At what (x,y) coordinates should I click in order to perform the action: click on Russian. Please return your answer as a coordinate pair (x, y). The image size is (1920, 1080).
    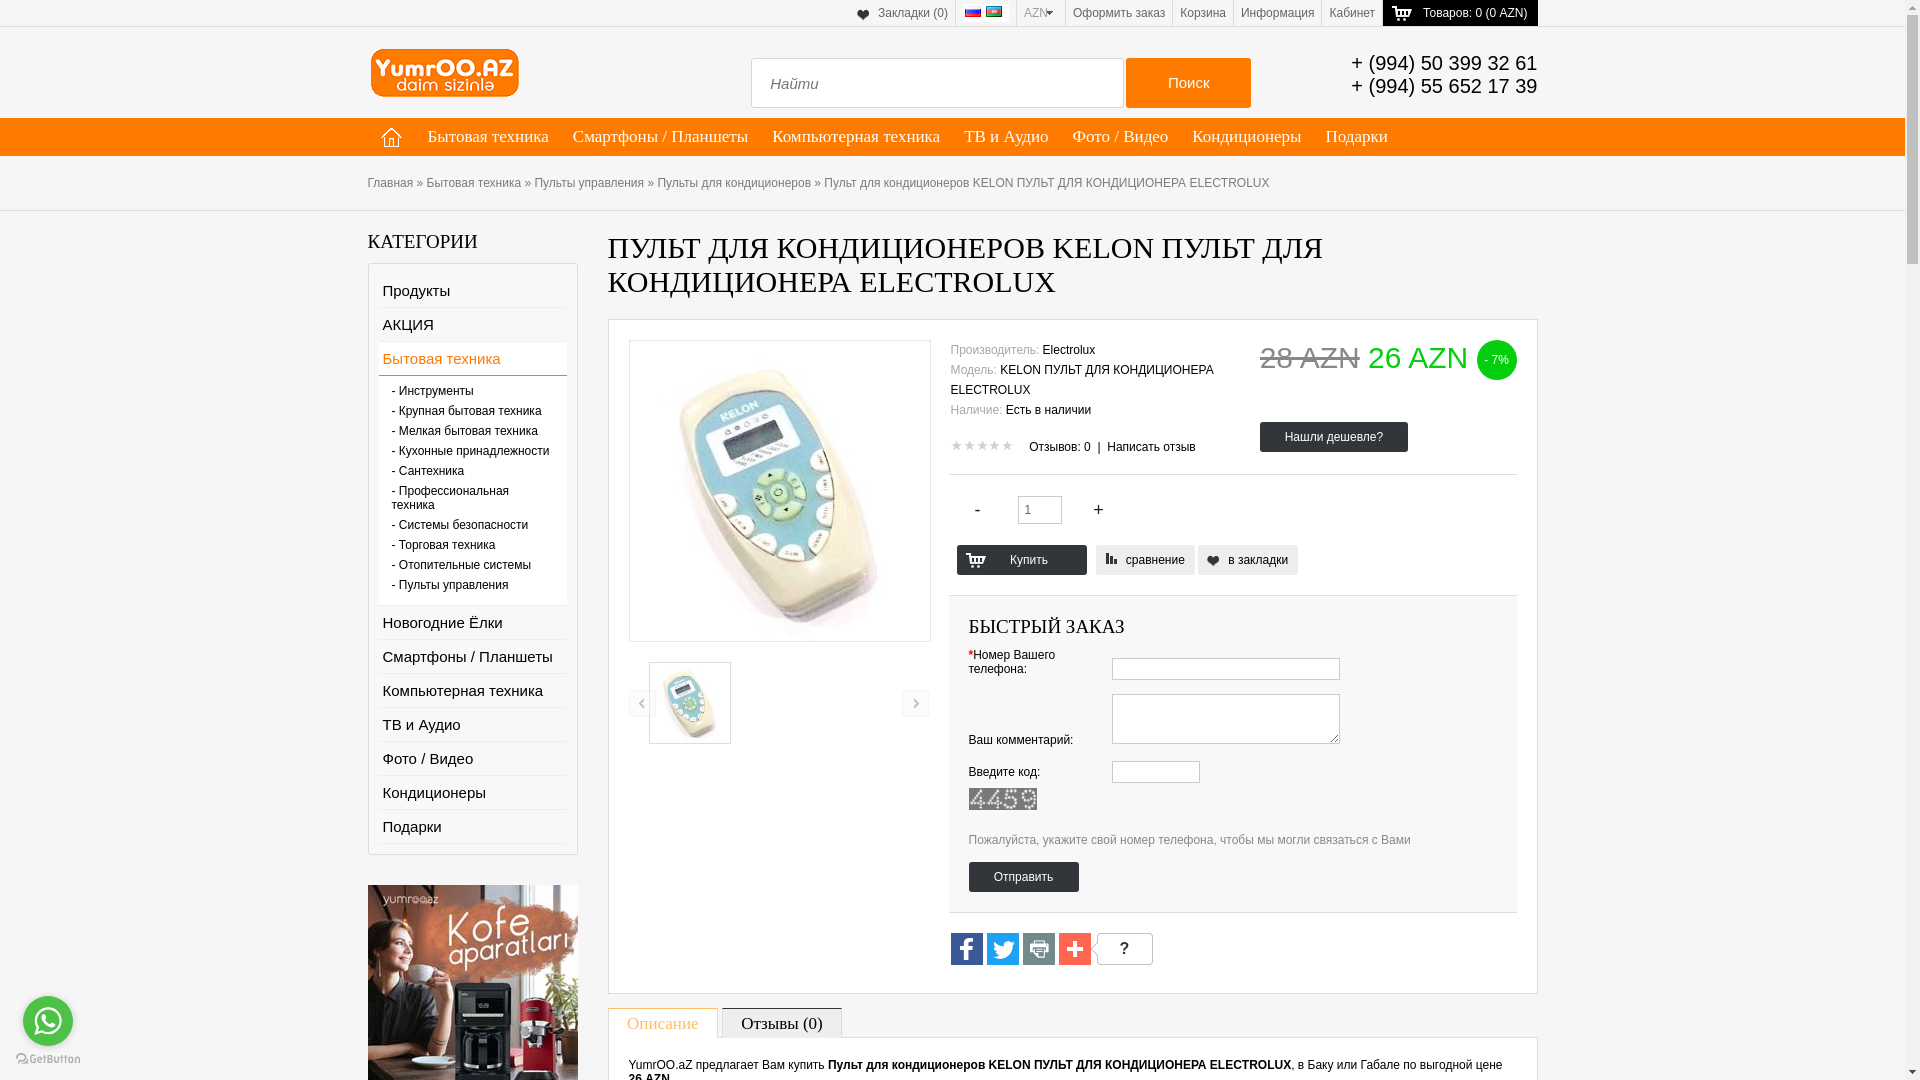
    Looking at the image, I should click on (972, 12).